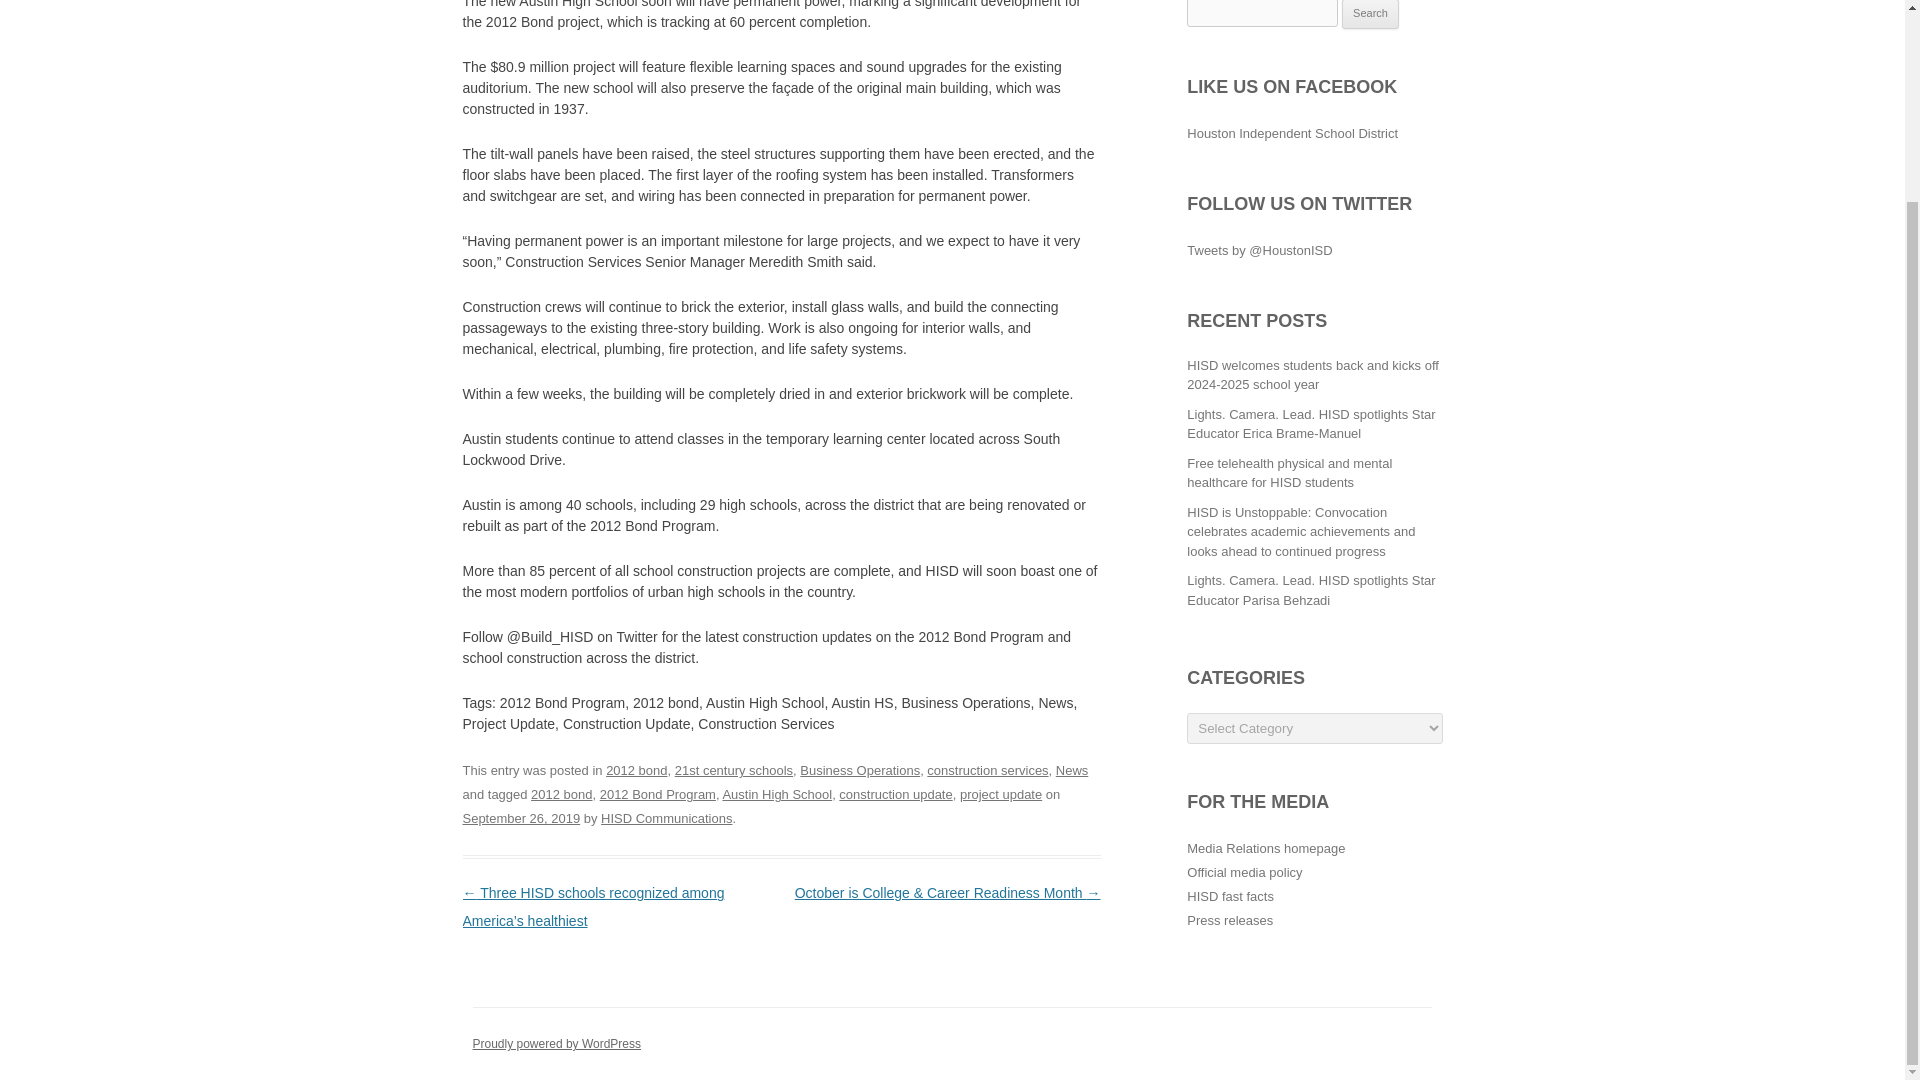  I want to click on construction services, so click(988, 770).